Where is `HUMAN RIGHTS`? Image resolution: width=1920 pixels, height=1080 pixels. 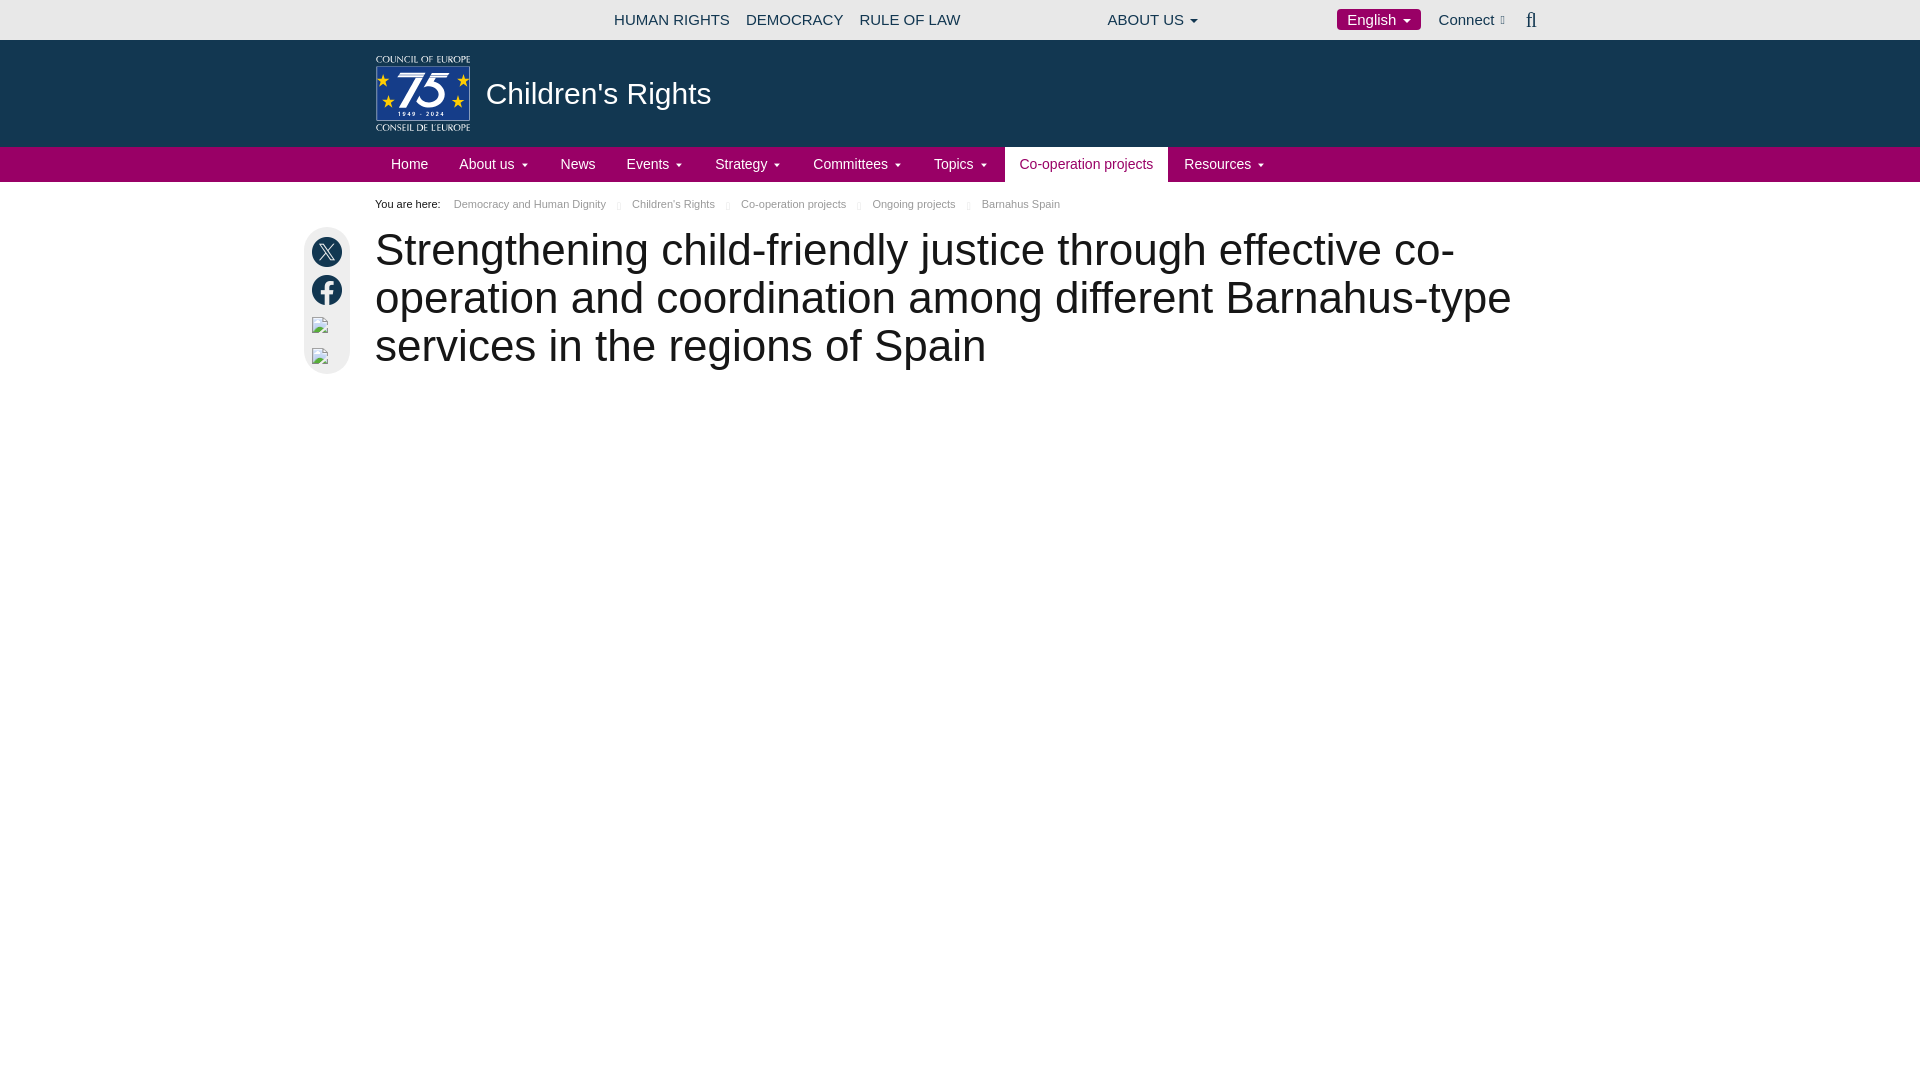 HUMAN RIGHTS is located at coordinates (672, 20).